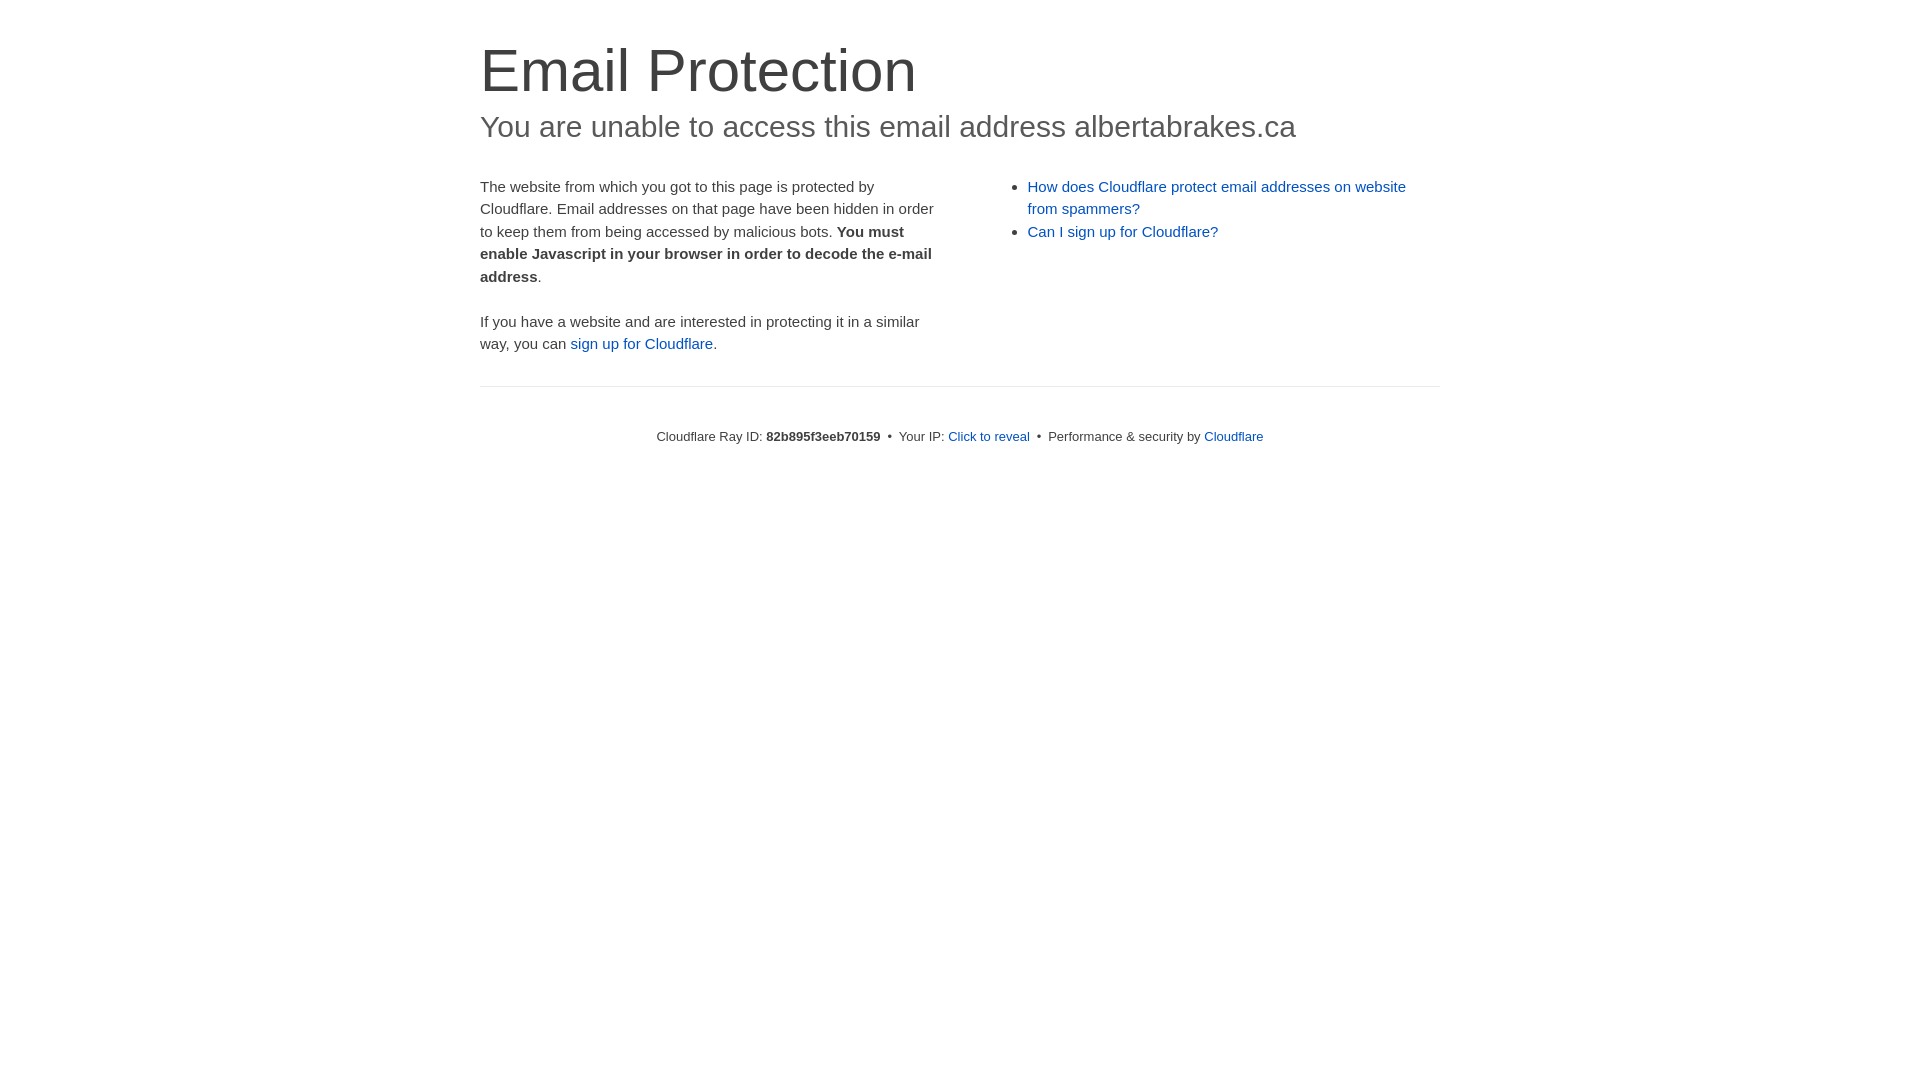 The width and height of the screenshot is (1920, 1080). Describe the element at coordinates (1124, 232) in the screenshot. I see `Can I sign up for Cloudflare?` at that location.